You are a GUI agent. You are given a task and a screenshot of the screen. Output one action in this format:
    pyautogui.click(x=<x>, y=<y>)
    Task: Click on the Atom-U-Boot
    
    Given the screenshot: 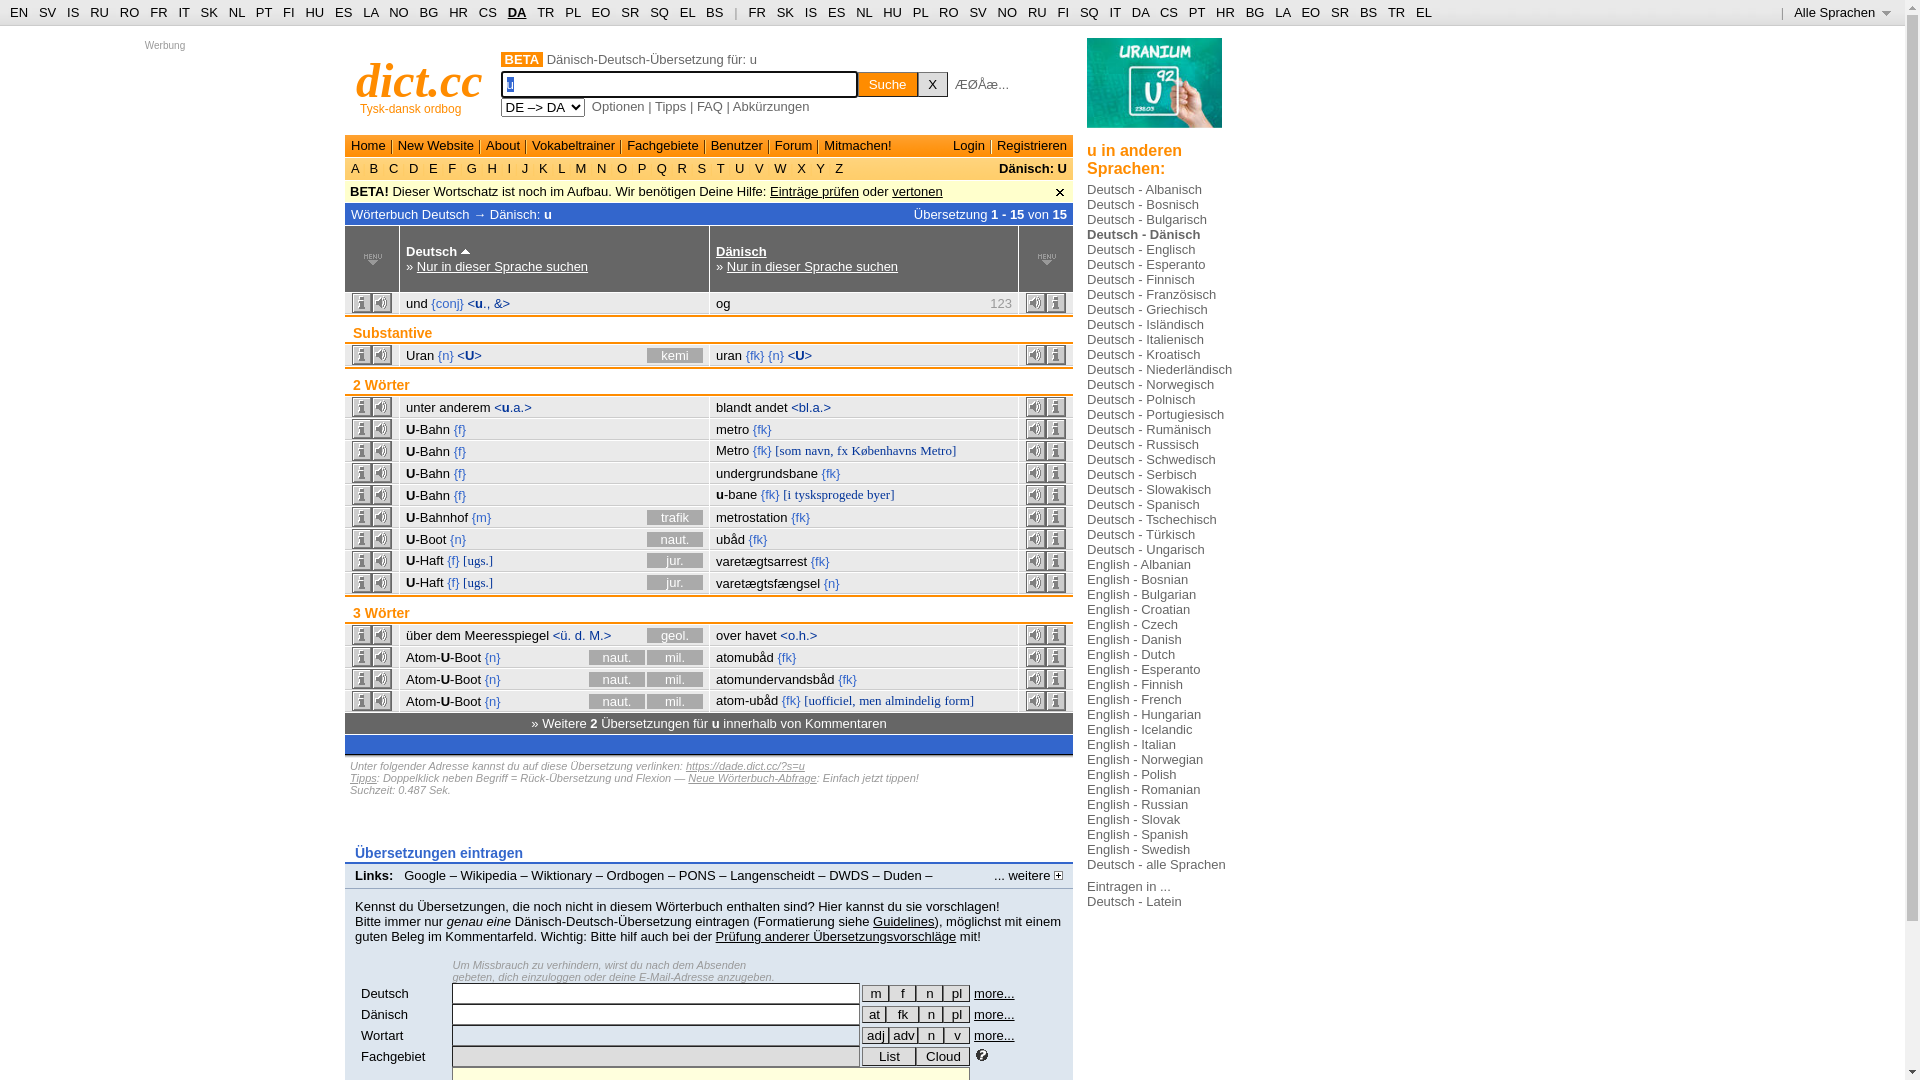 What is the action you would take?
    pyautogui.click(x=444, y=702)
    